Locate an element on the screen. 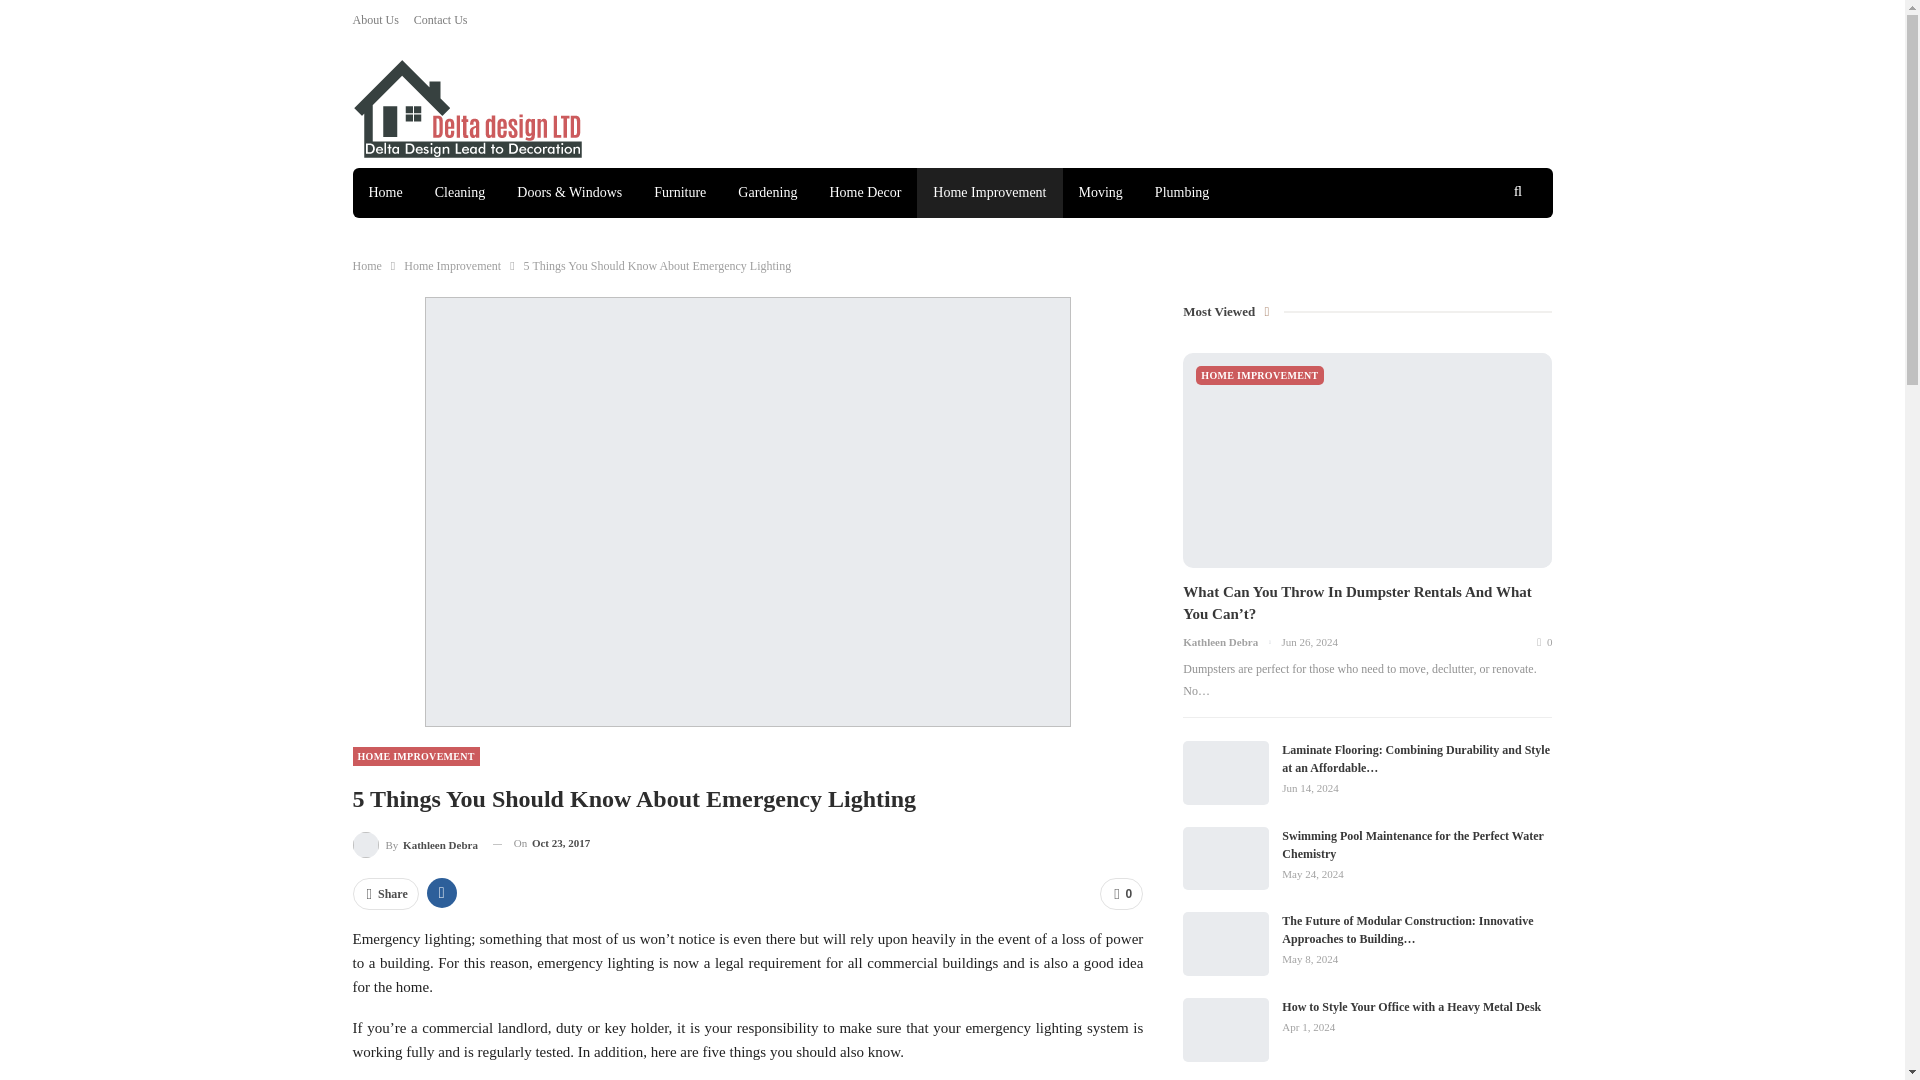  Contact Us is located at coordinates (441, 20).